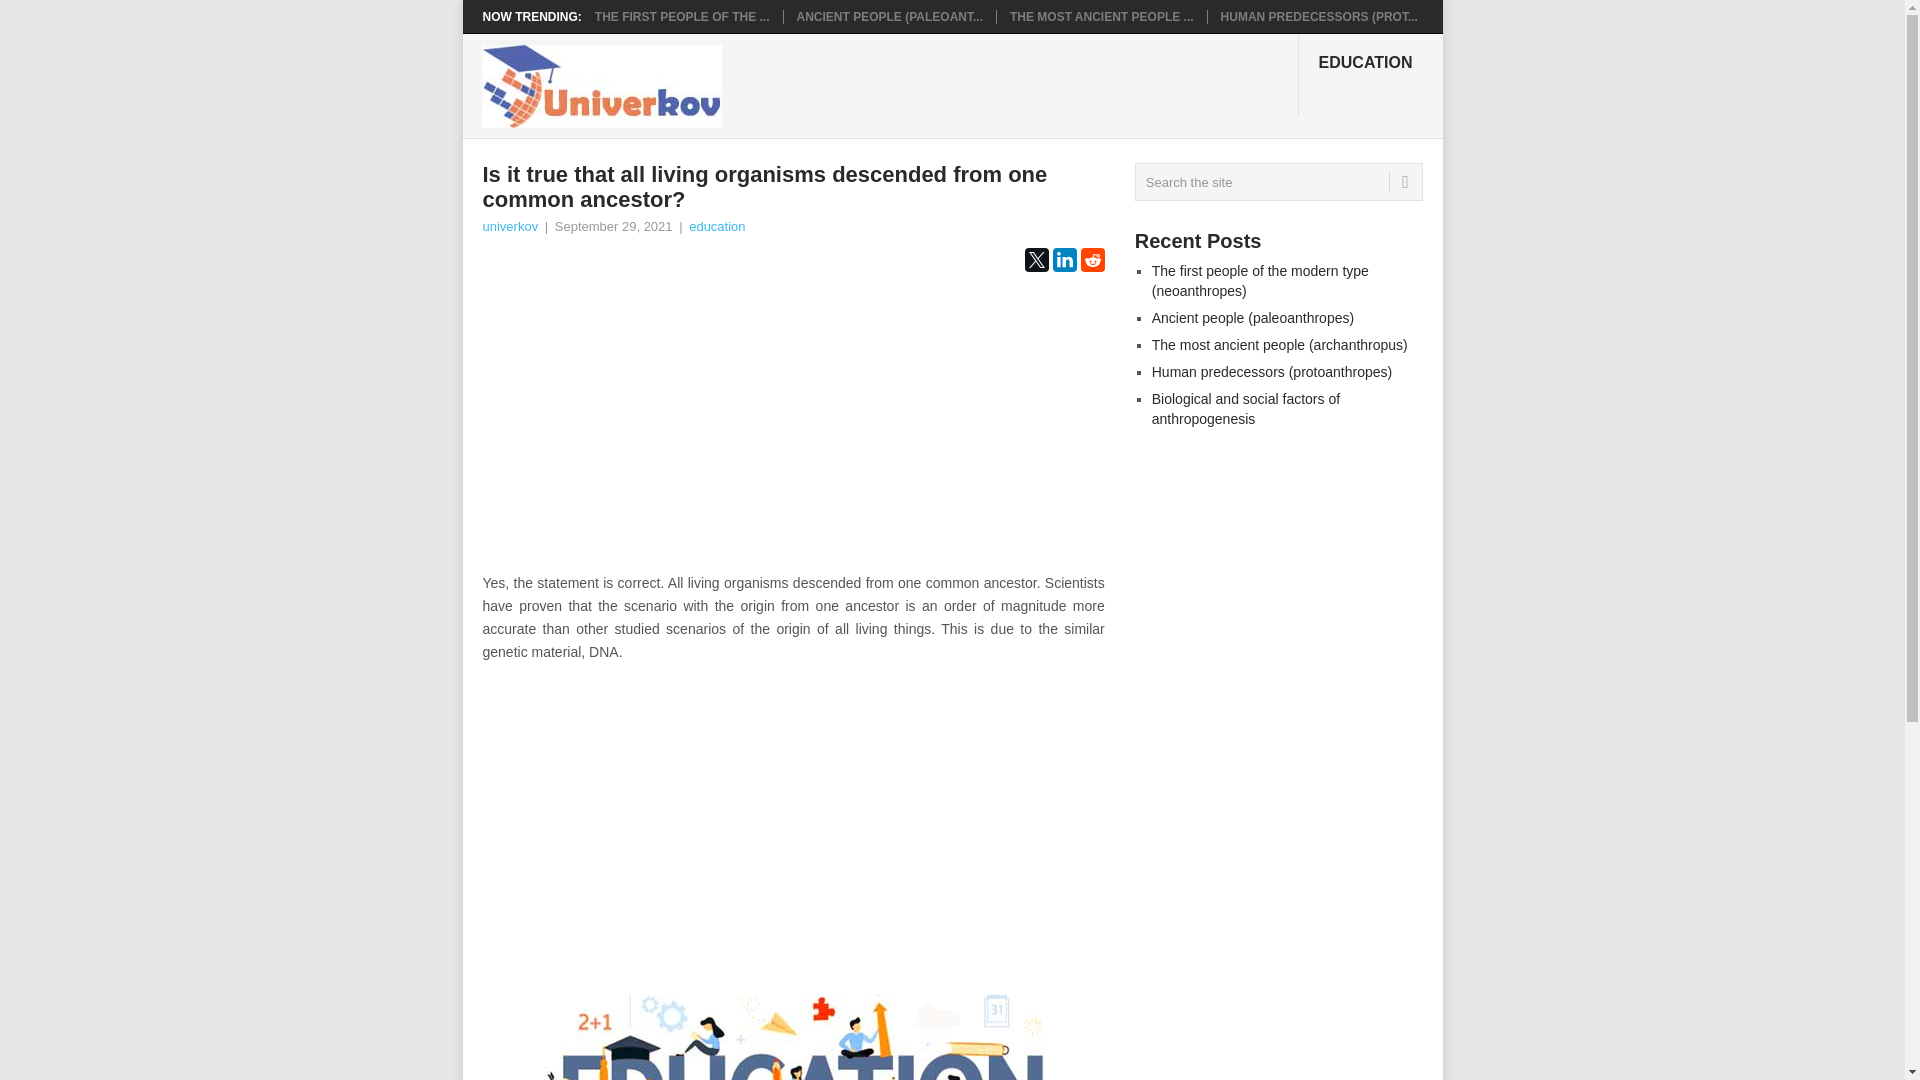 This screenshot has height=1080, width=1920. Describe the element at coordinates (1370, 74) in the screenshot. I see `EDUCATION` at that location.